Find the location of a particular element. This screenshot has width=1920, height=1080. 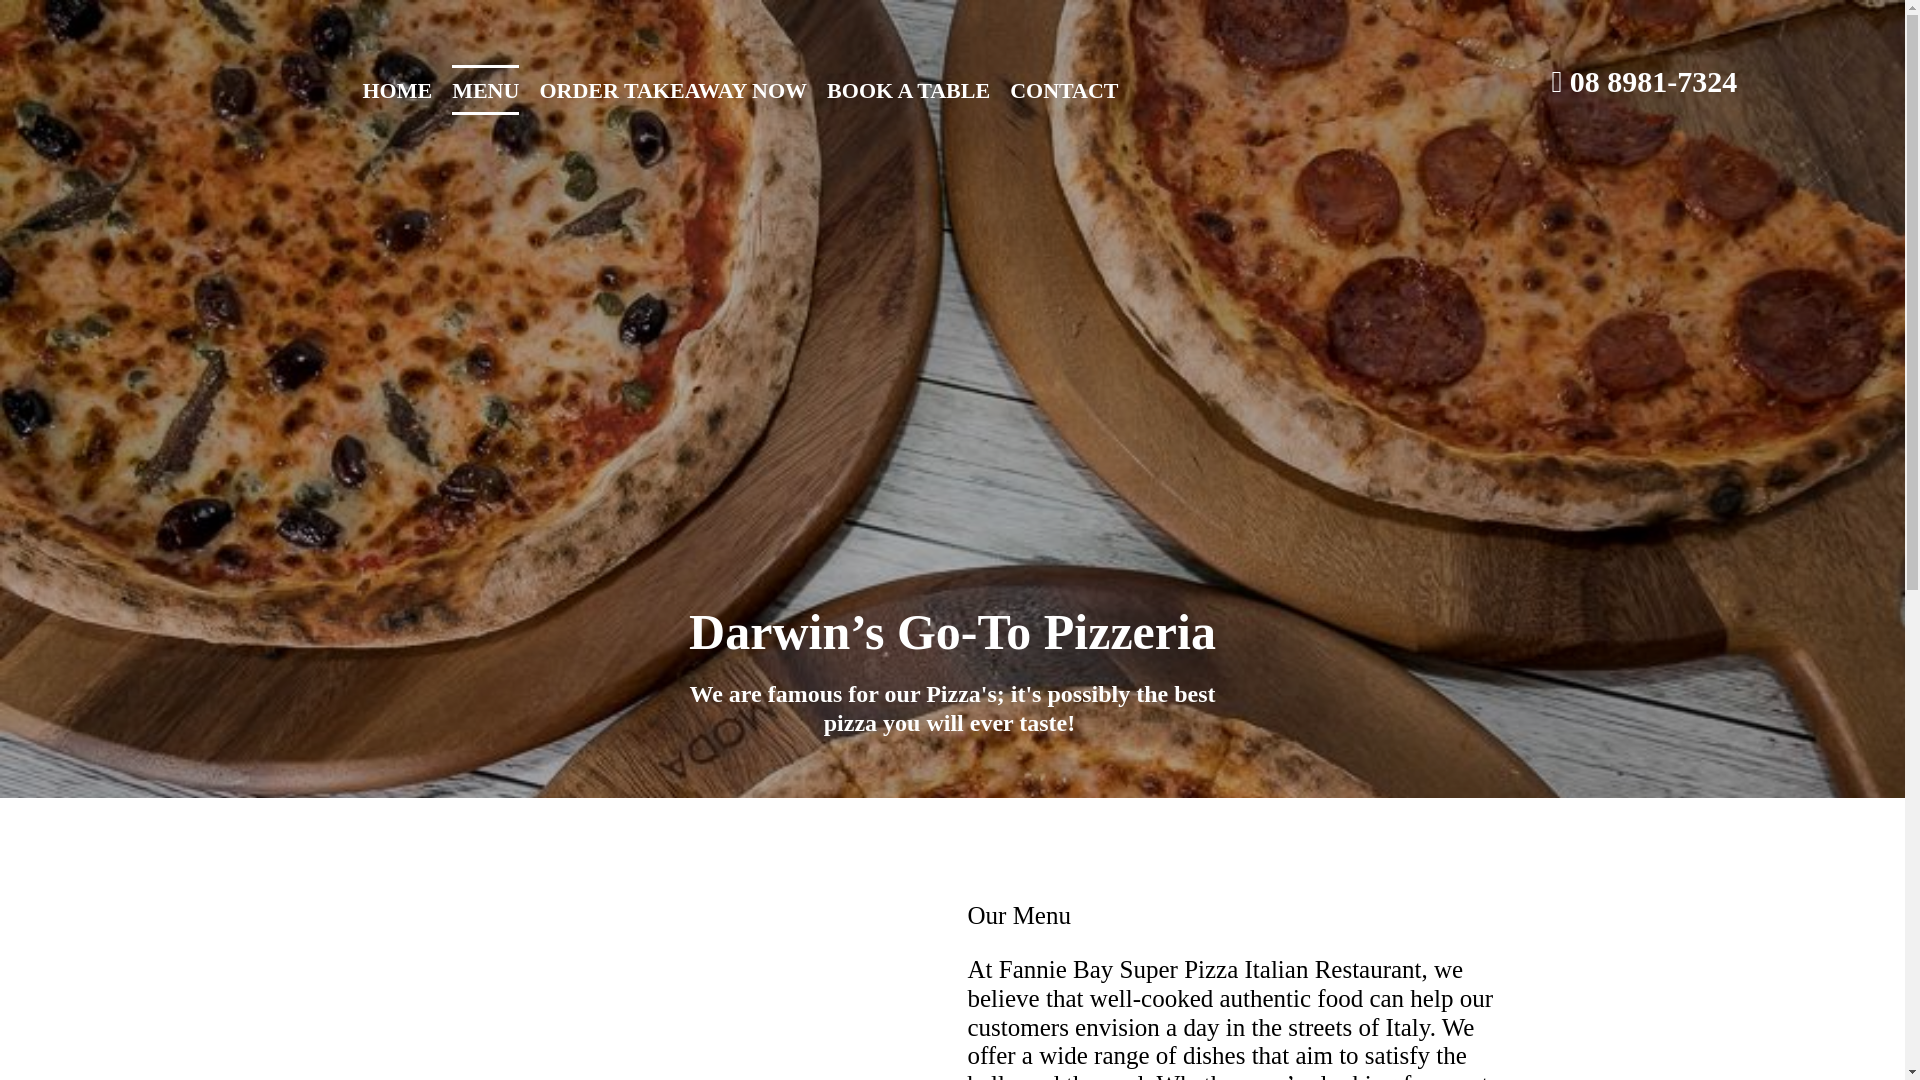

CONTACT is located at coordinates (1064, 90).